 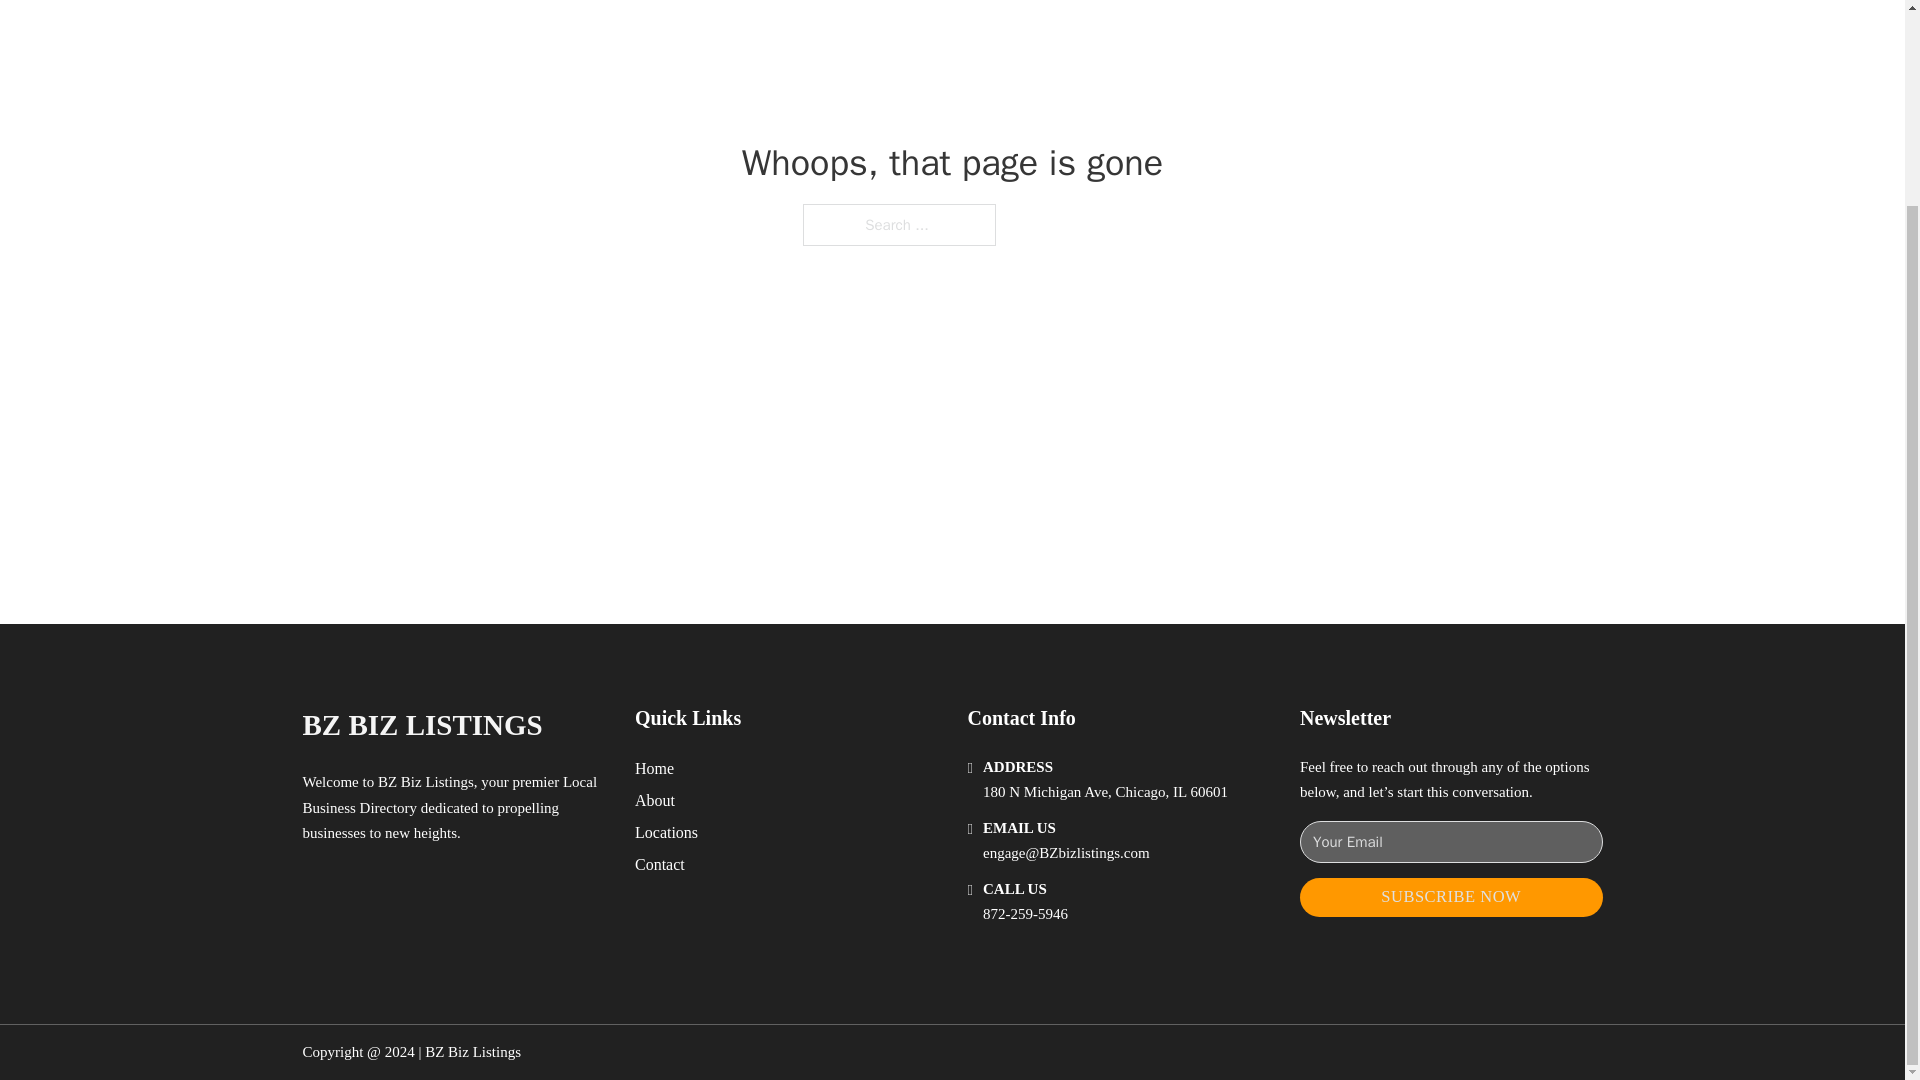 What do you see at coordinates (1025, 914) in the screenshot?
I see `872-259-5946` at bounding box center [1025, 914].